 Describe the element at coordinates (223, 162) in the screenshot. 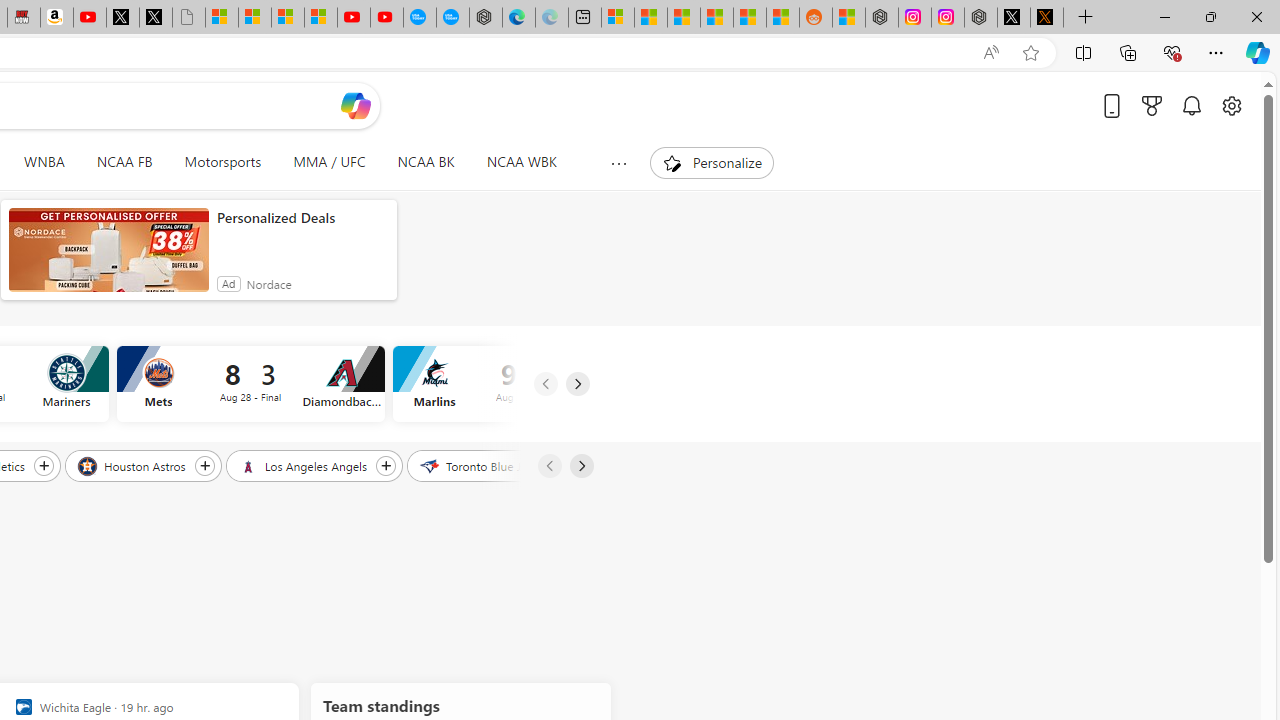

I see `Motorsports` at that location.